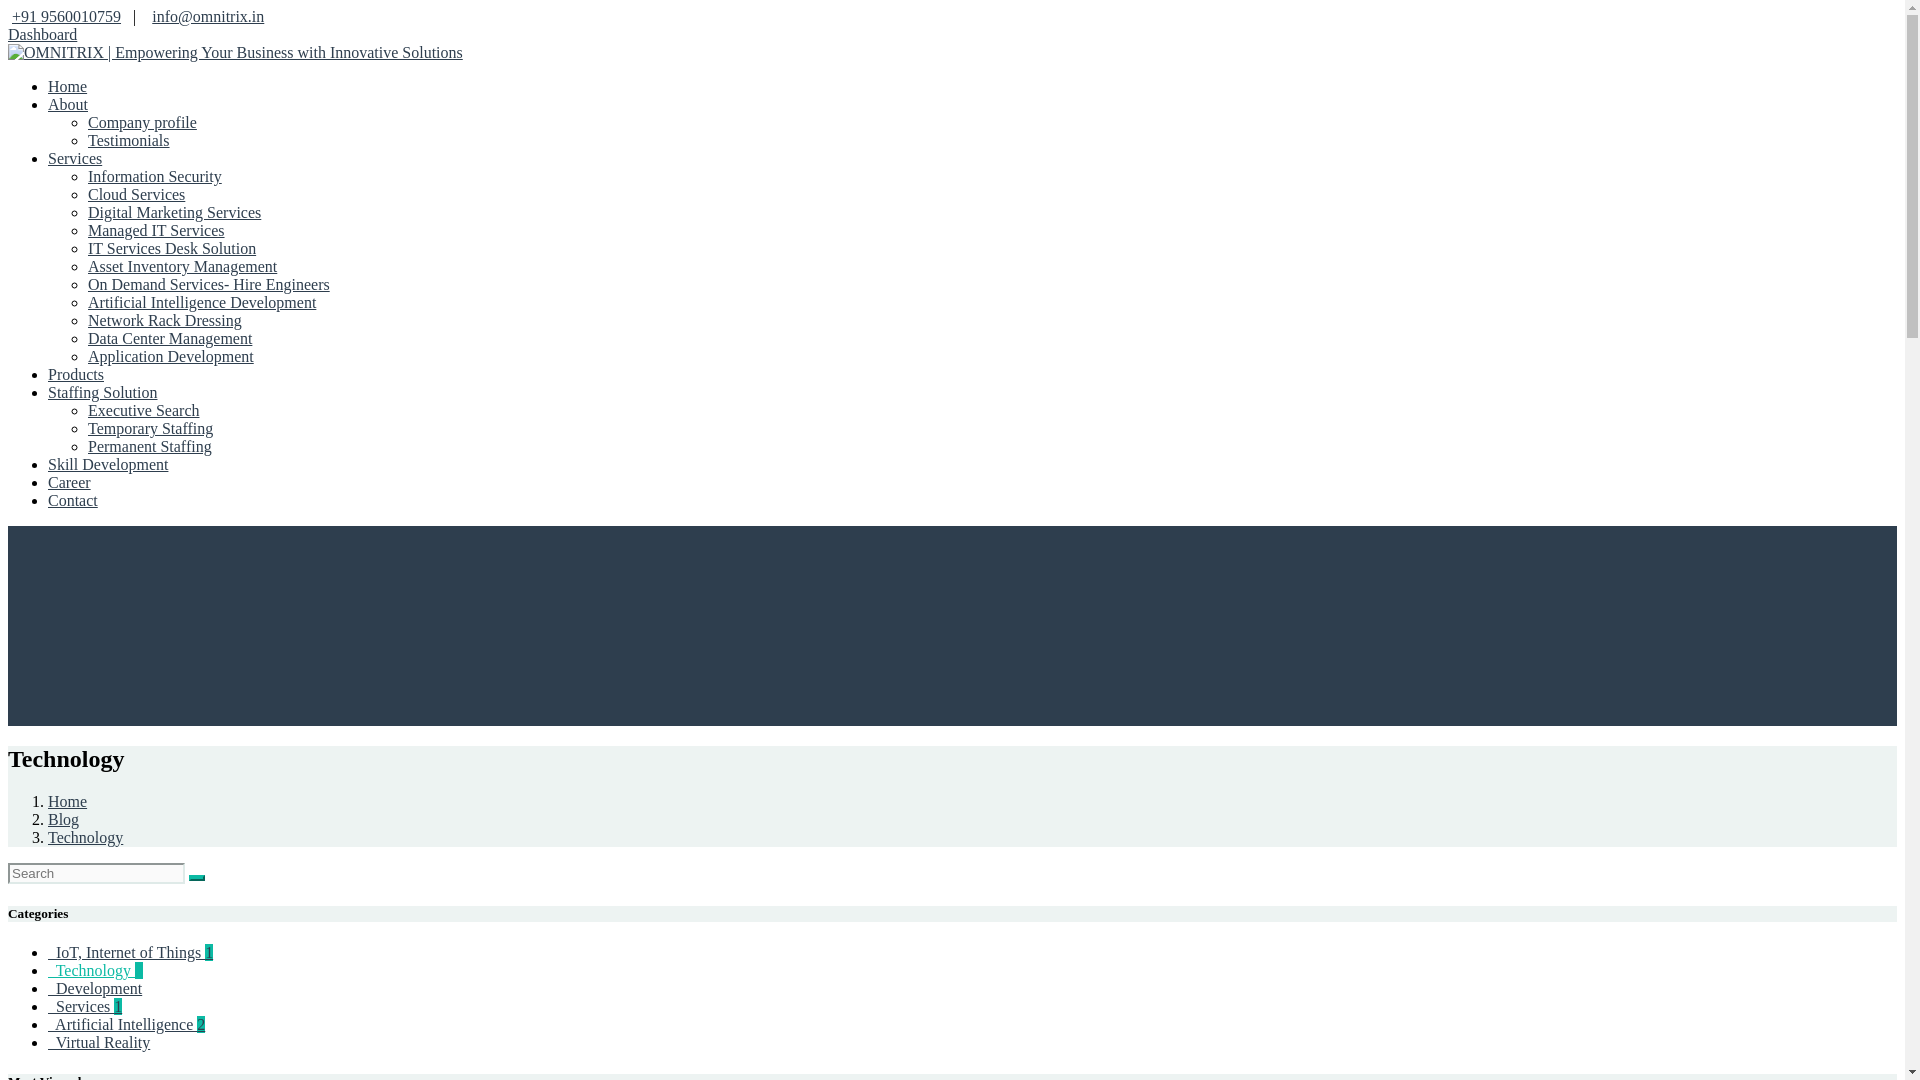 The width and height of the screenshot is (1920, 1080). What do you see at coordinates (85, 837) in the screenshot?
I see `Technology` at bounding box center [85, 837].